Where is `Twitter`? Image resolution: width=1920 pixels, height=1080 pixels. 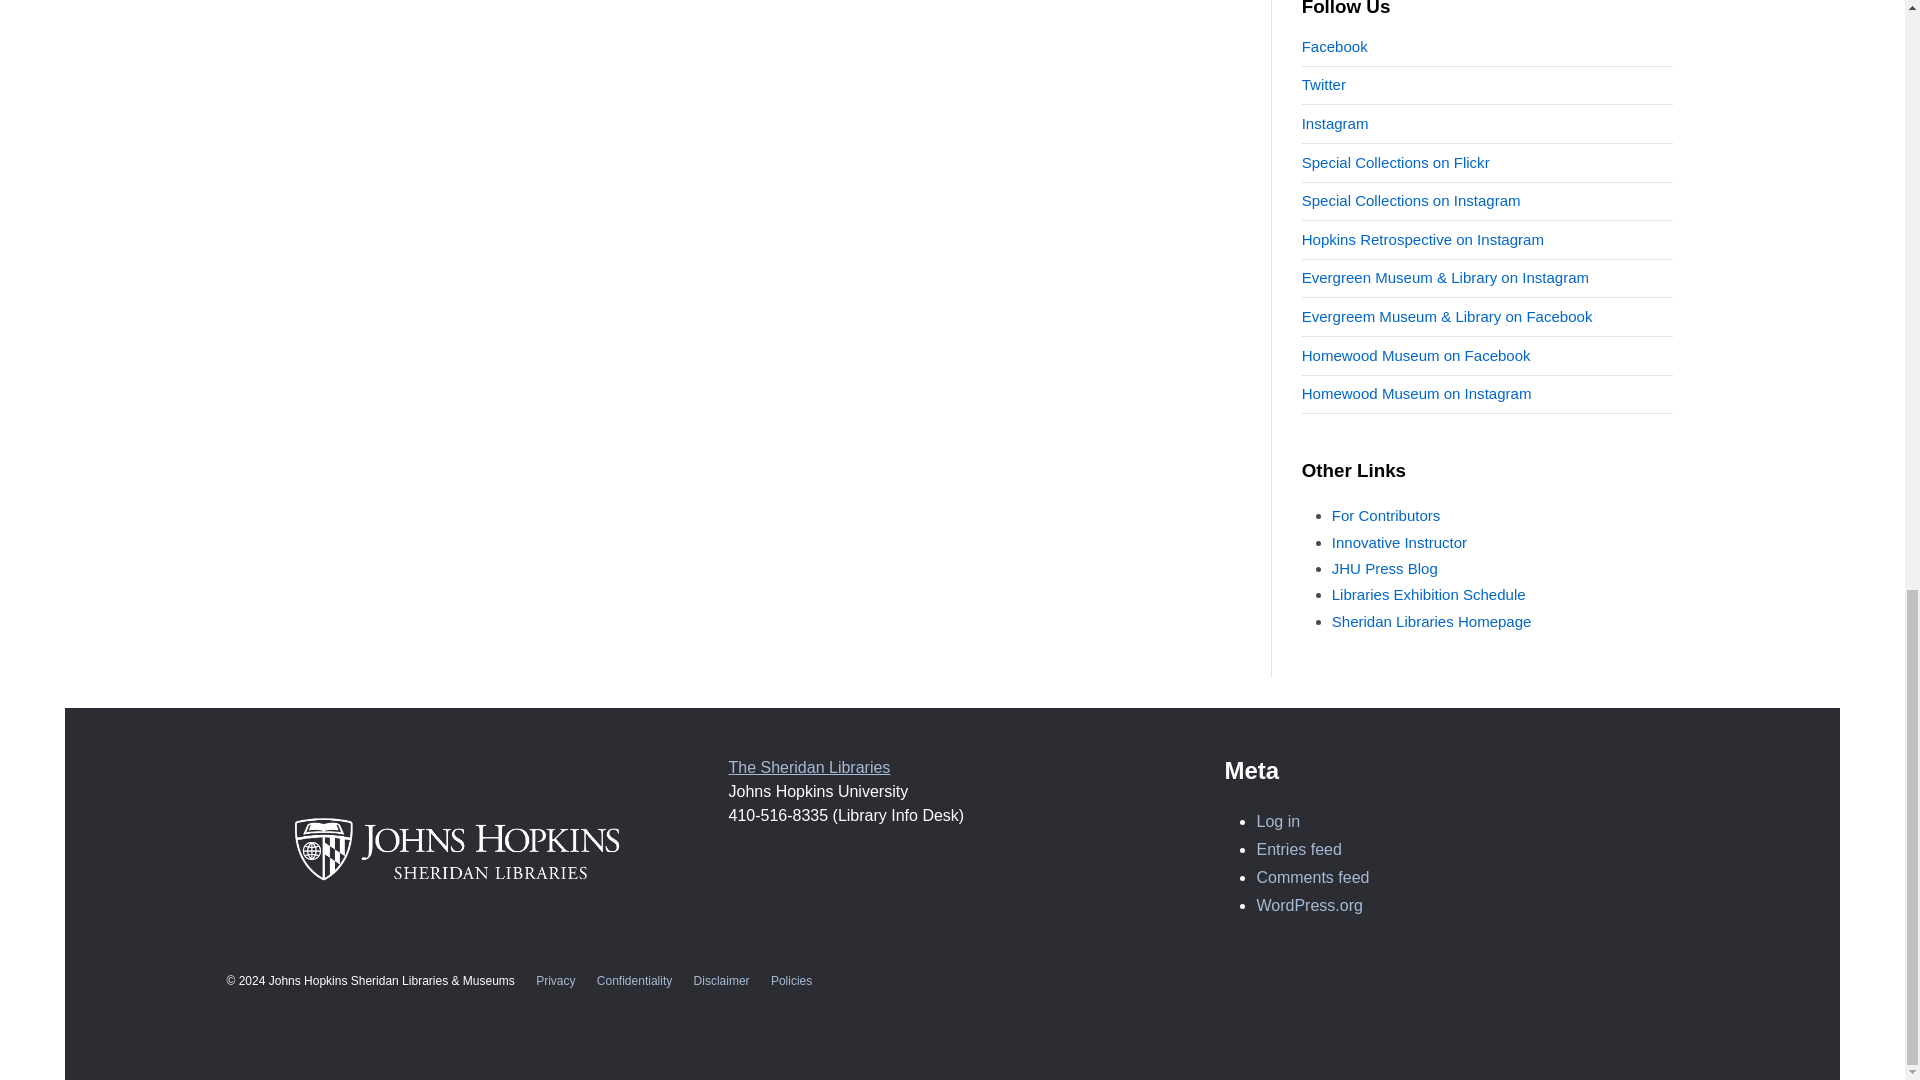 Twitter is located at coordinates (1323, 84).